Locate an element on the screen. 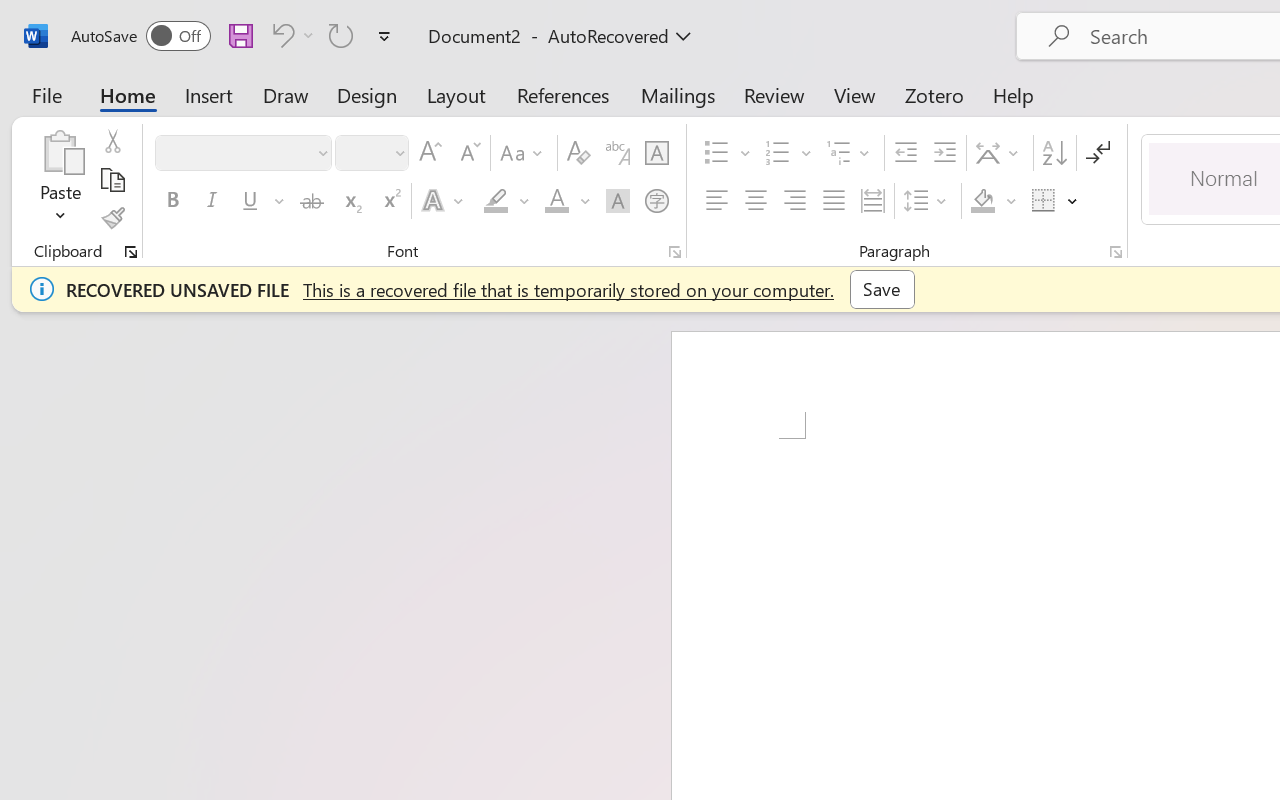  Bold is located at coordinates (172, 201).